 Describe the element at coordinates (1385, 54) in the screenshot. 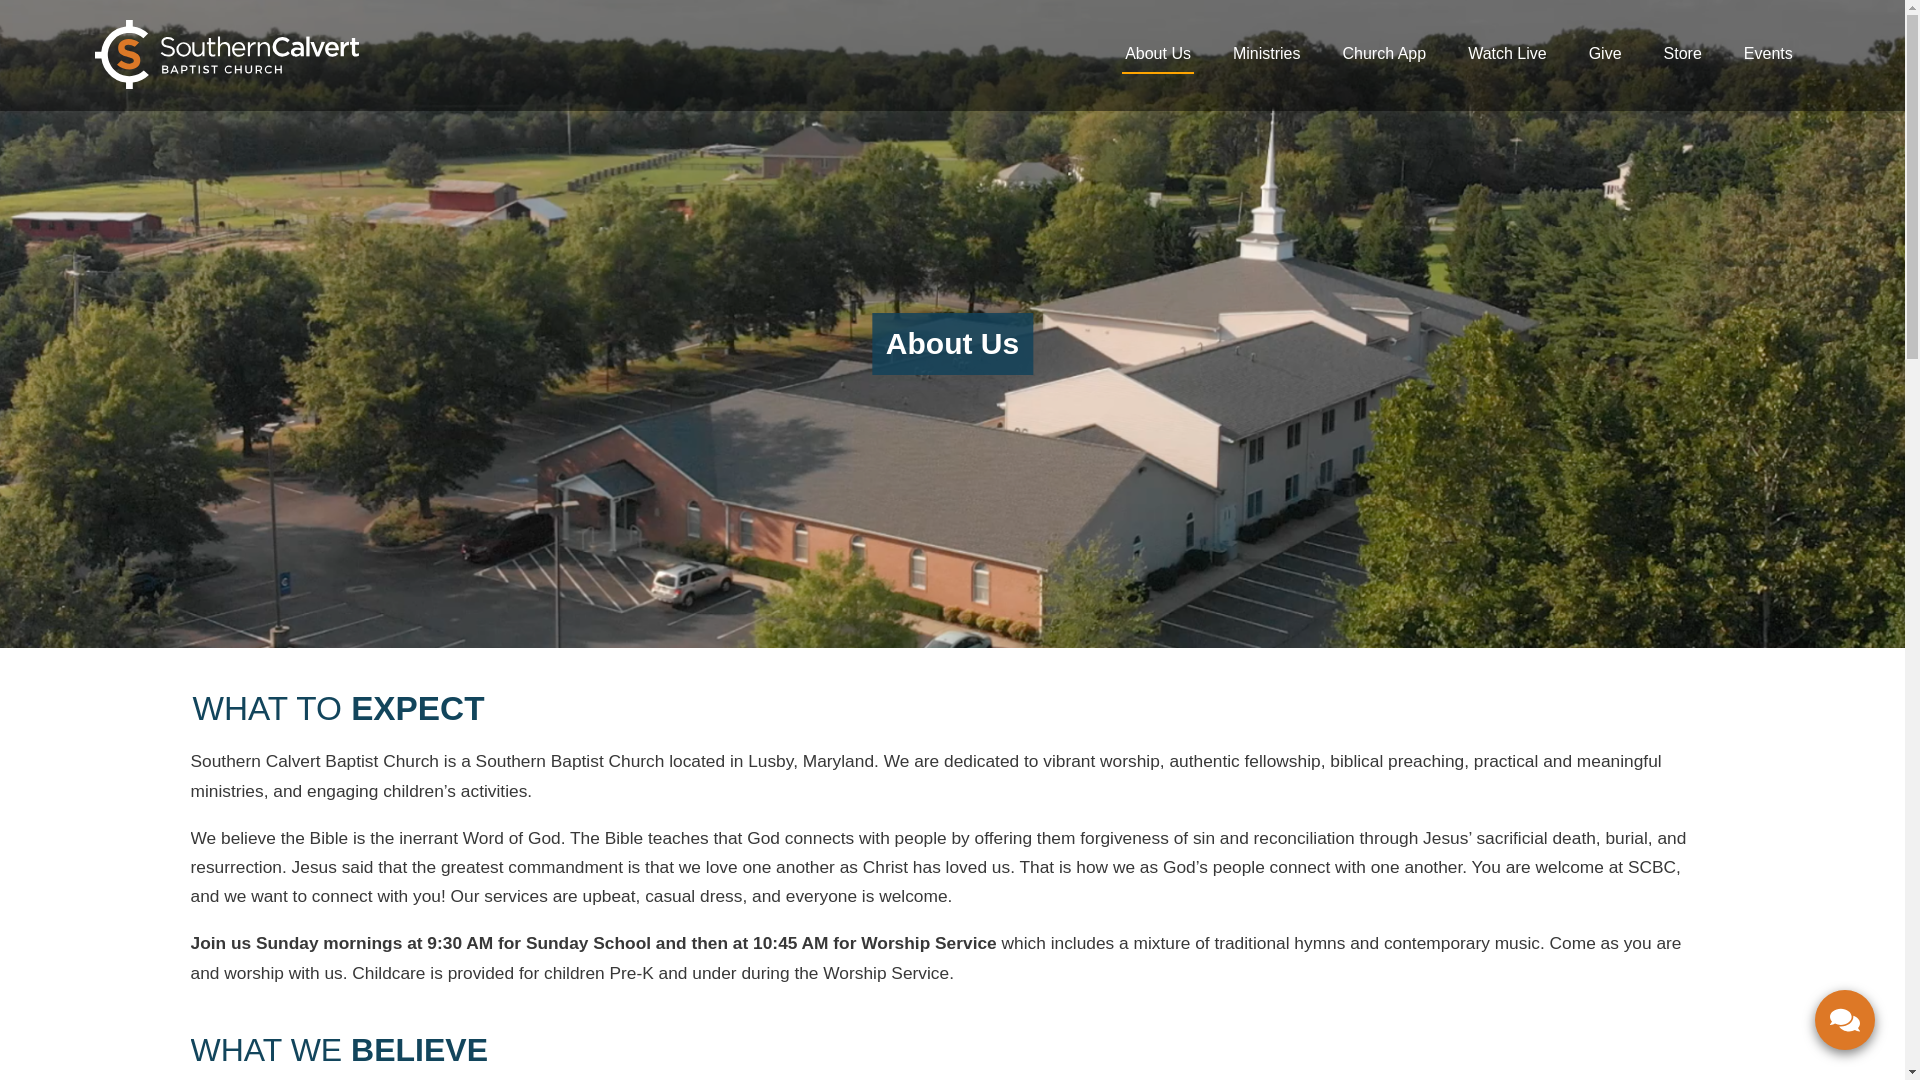

I see `Church App` at that location.